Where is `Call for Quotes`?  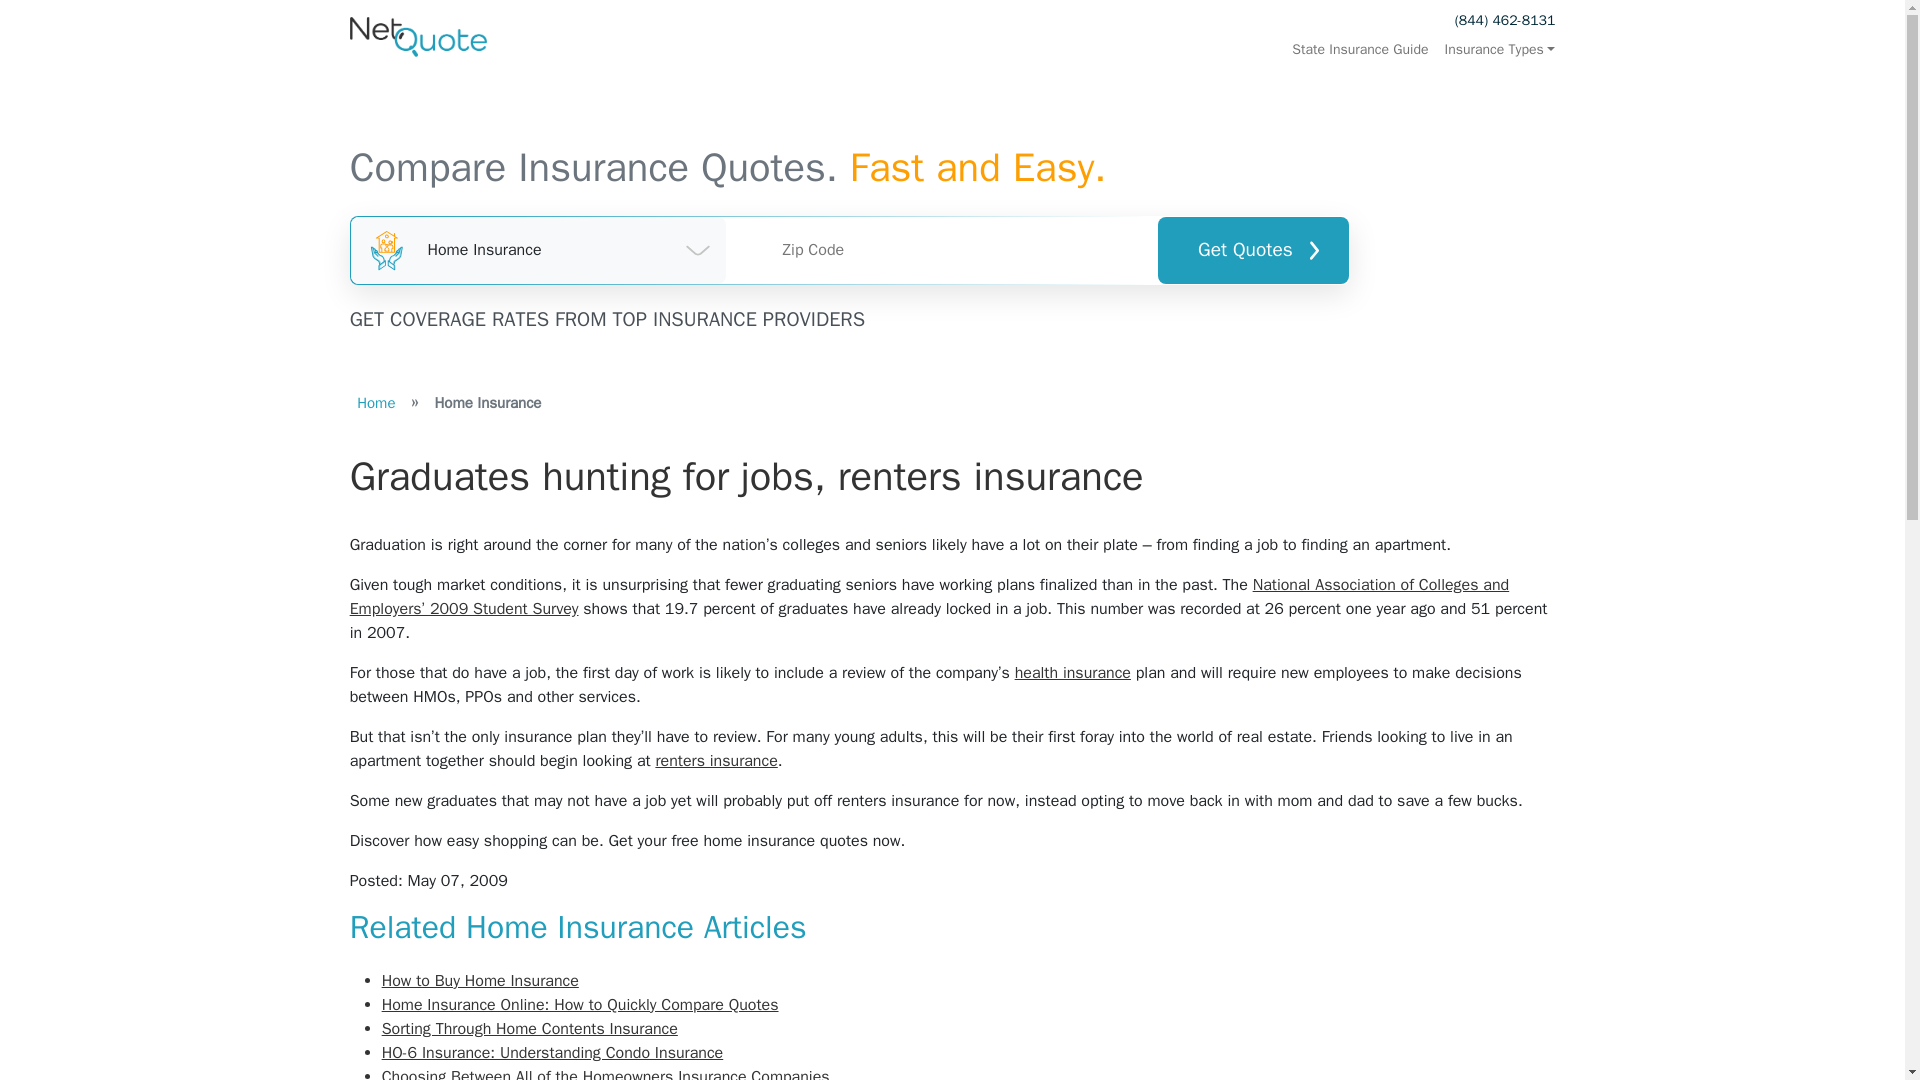 Call for Quotes is located at coordinates (1505, 20).